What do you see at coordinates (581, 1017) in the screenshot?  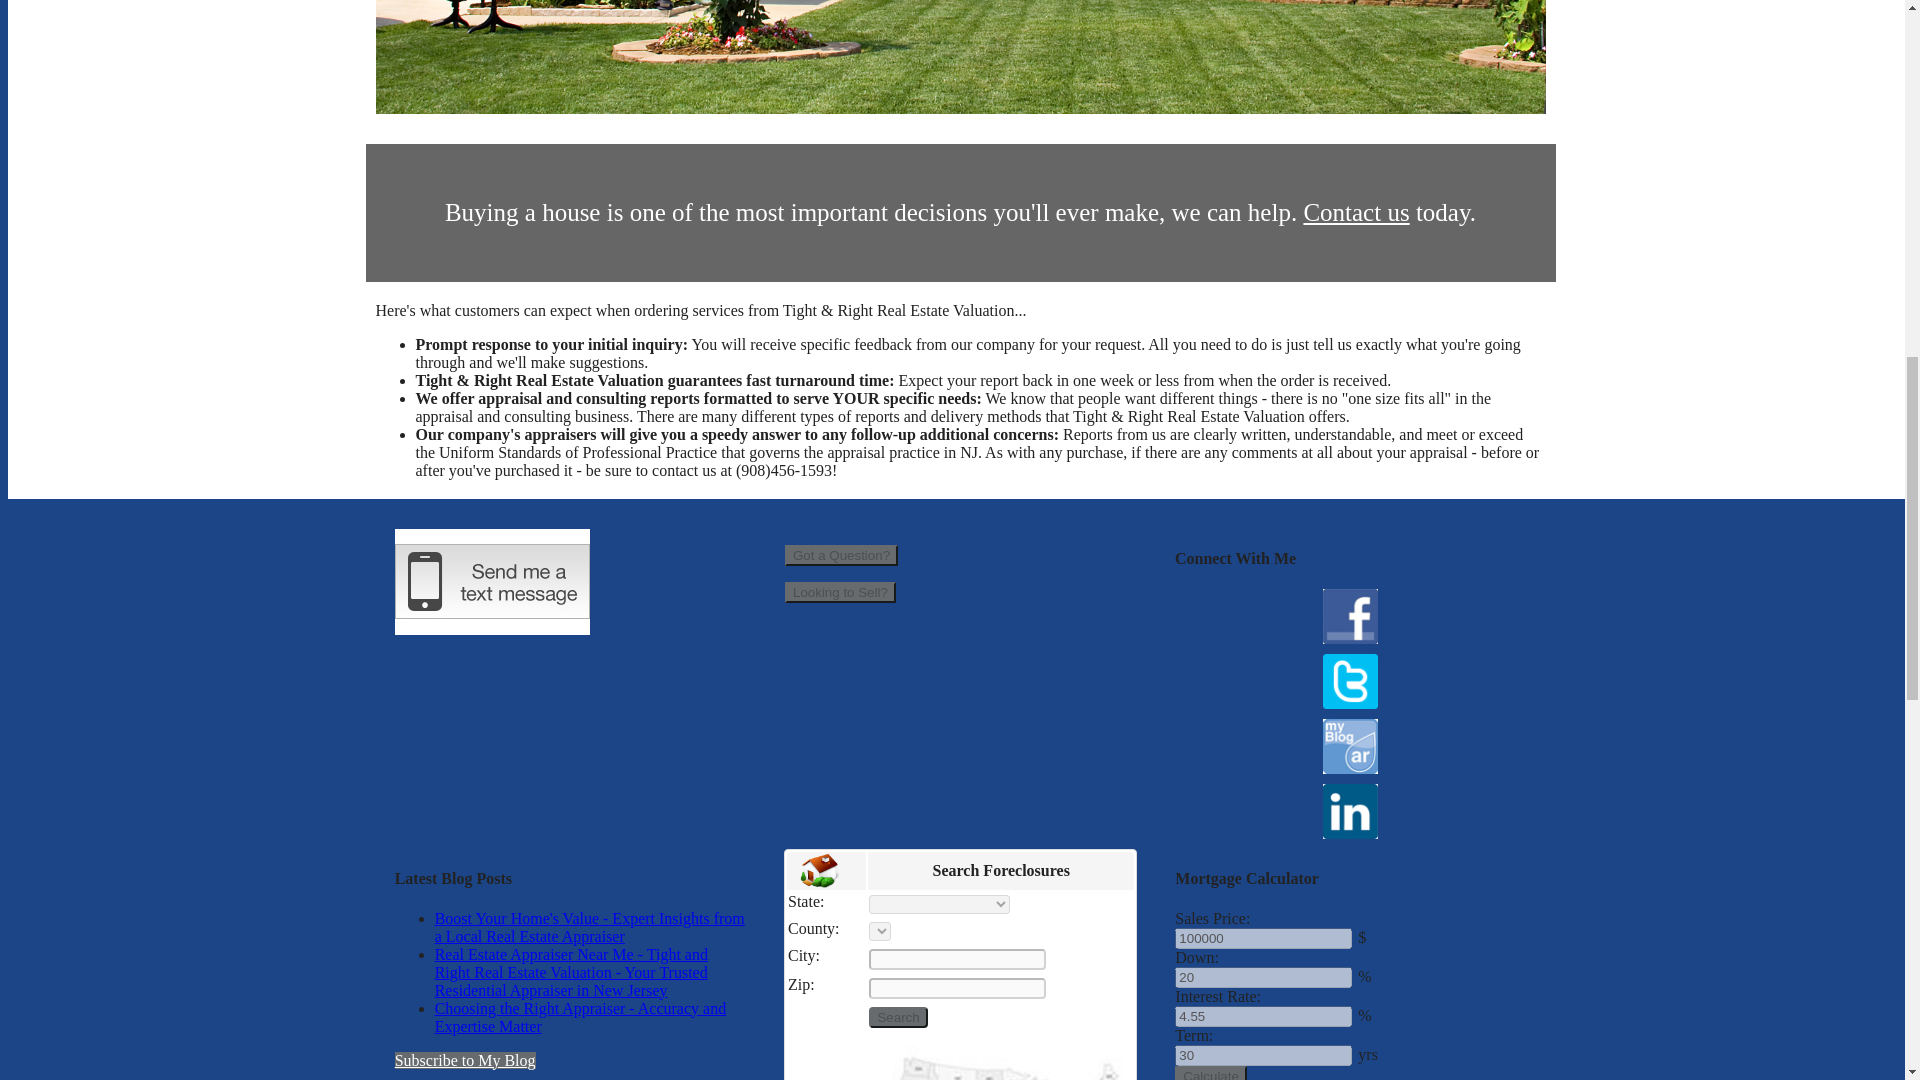 I see `Choosing the Right Appraiser - Accuracy and Expertise Matter` at bounding box center [581, 1017].